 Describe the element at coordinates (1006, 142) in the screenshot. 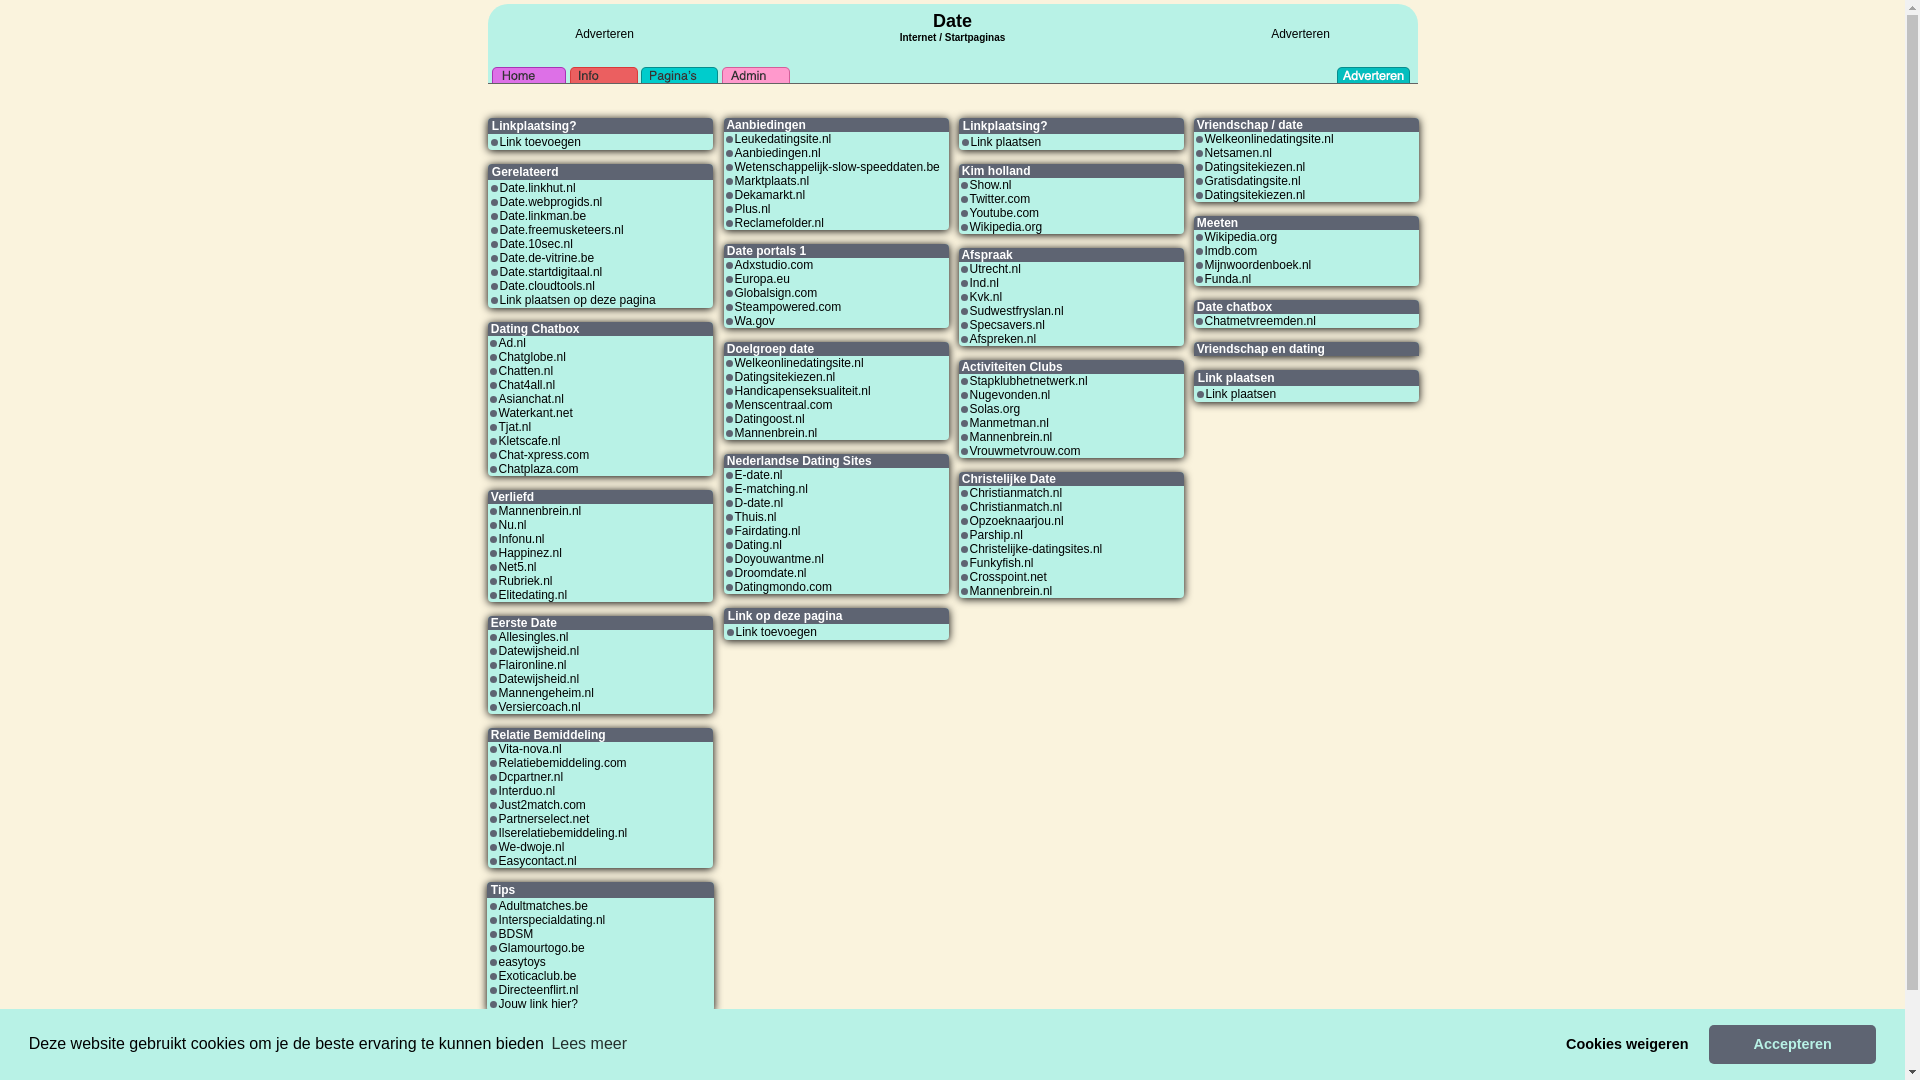

I see `Link plaatsen` at that location.